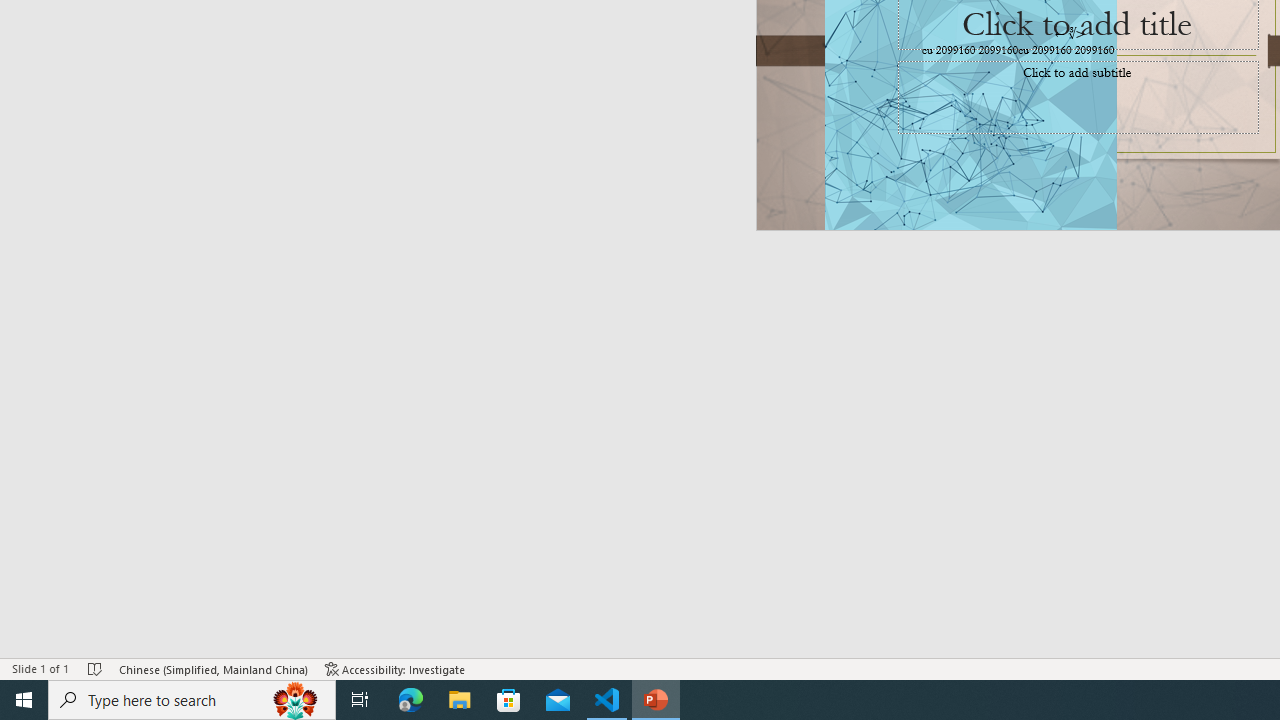 The image size is (1280, 720). Describe the element at coordinates (1070, 33) in the screenshot. I see `TextBox 7` at that location.